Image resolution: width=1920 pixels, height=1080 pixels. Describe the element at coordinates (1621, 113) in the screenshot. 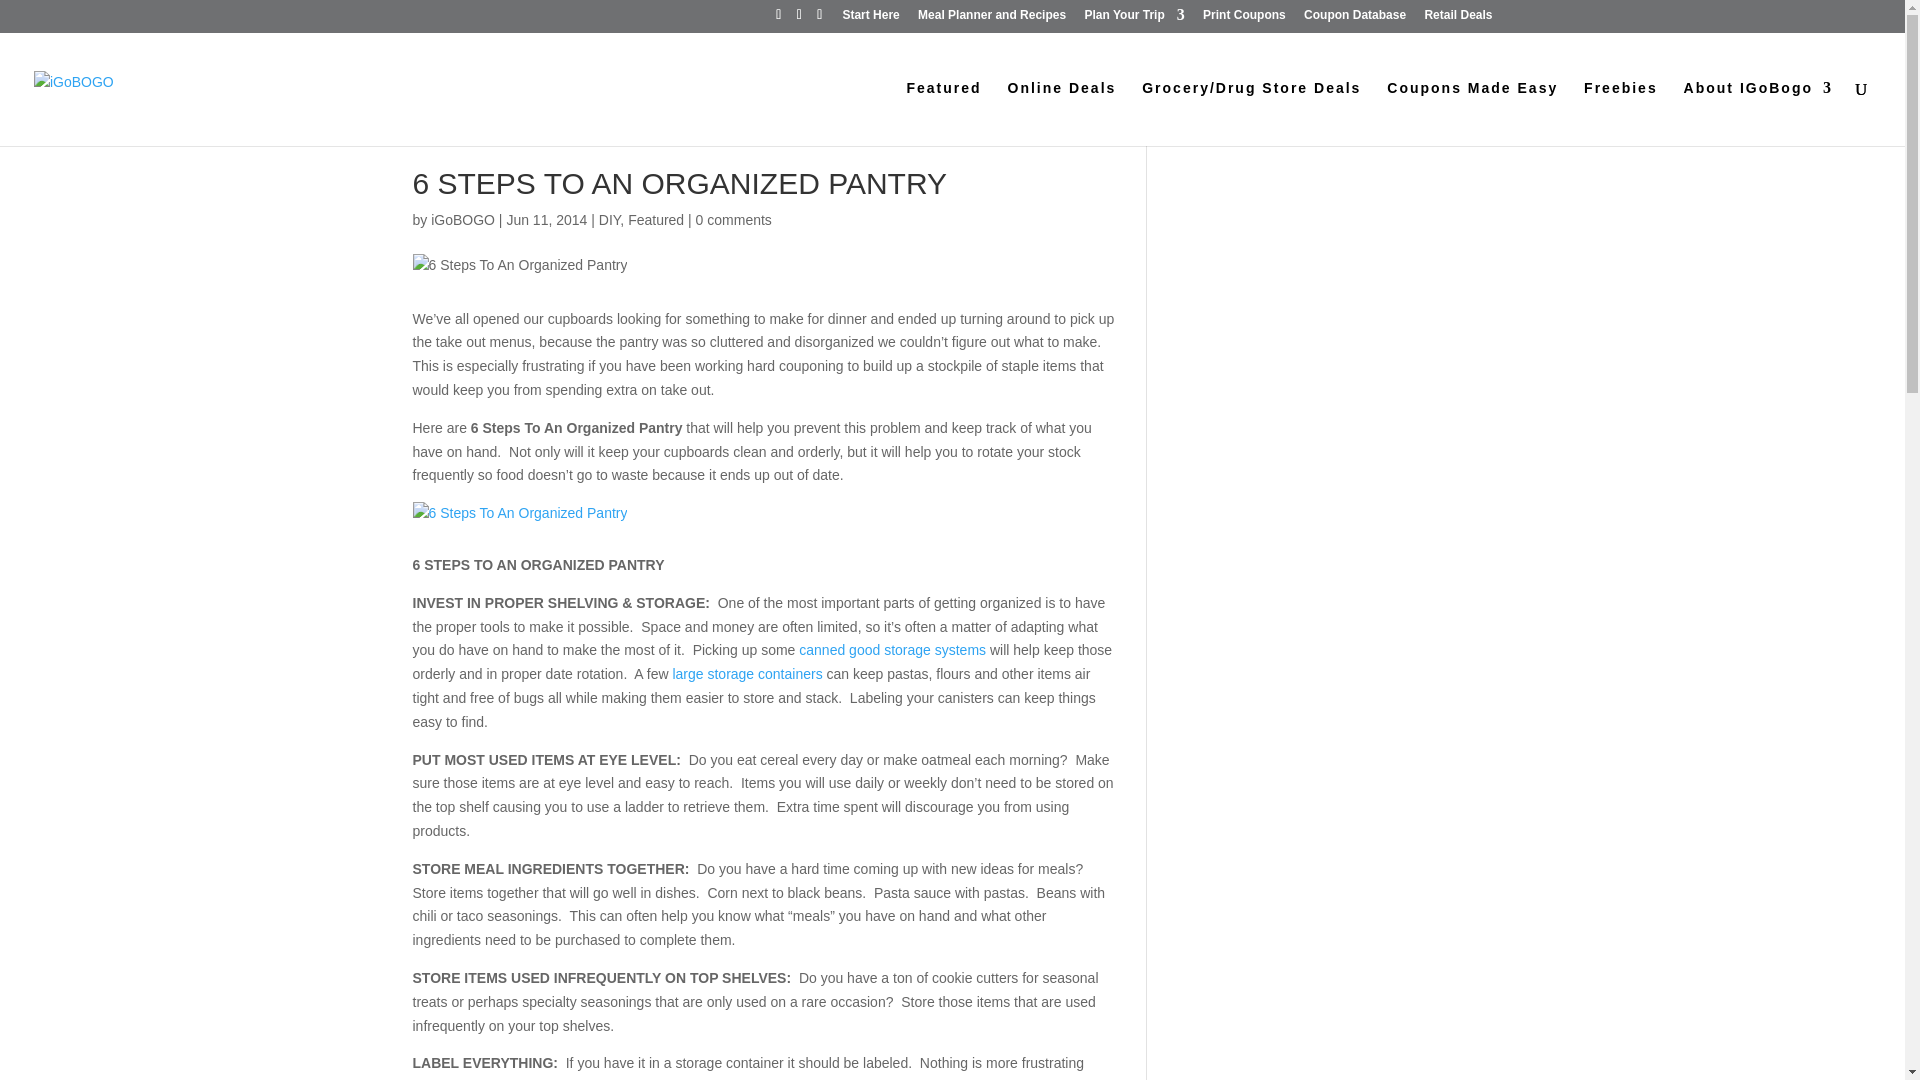

I see `Freebies` at that location.